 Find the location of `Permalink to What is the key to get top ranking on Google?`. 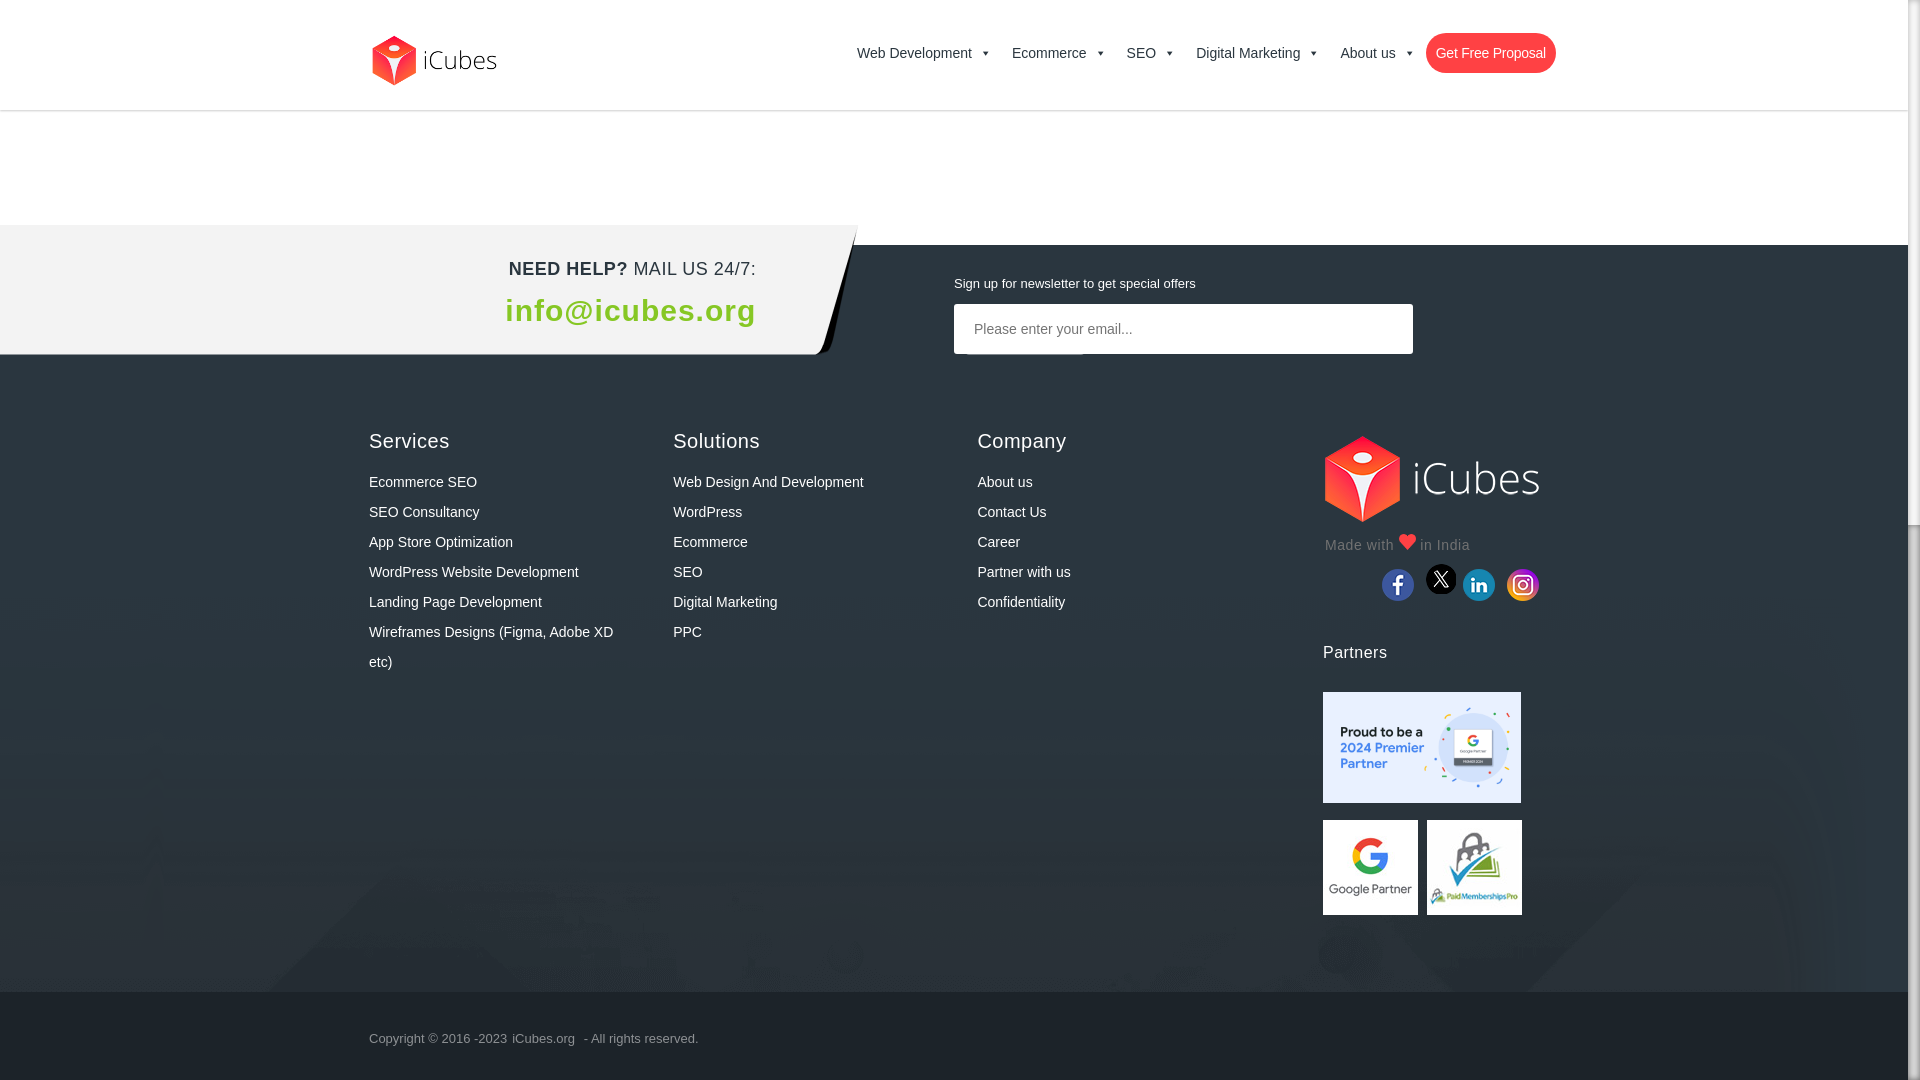

Permalink to What is the key to get top ranking on Google? is located at coordinates (1354, 62).